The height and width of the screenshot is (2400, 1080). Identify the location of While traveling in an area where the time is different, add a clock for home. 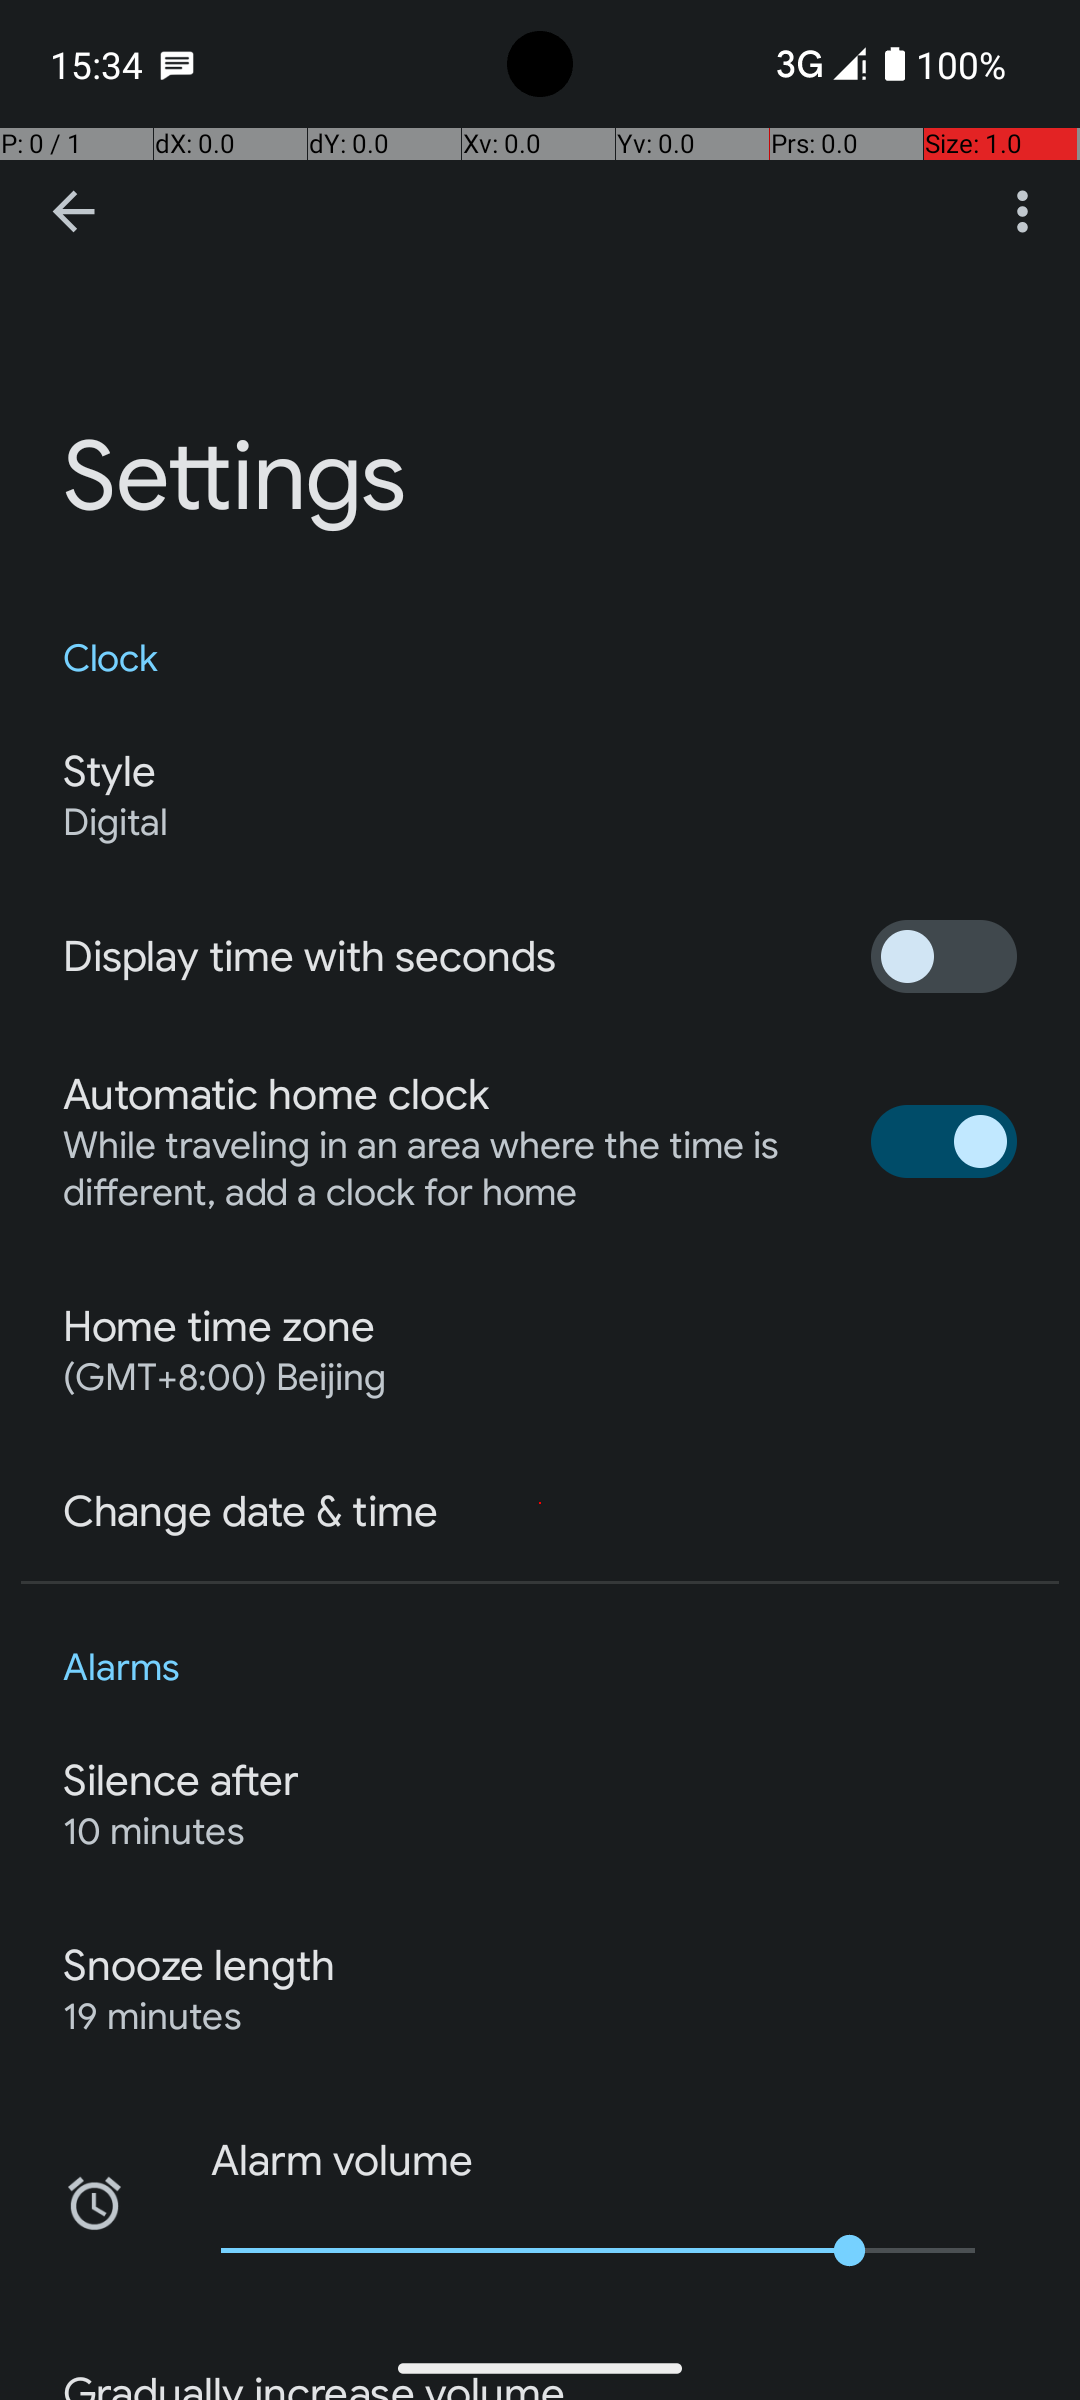
(446, 1169).